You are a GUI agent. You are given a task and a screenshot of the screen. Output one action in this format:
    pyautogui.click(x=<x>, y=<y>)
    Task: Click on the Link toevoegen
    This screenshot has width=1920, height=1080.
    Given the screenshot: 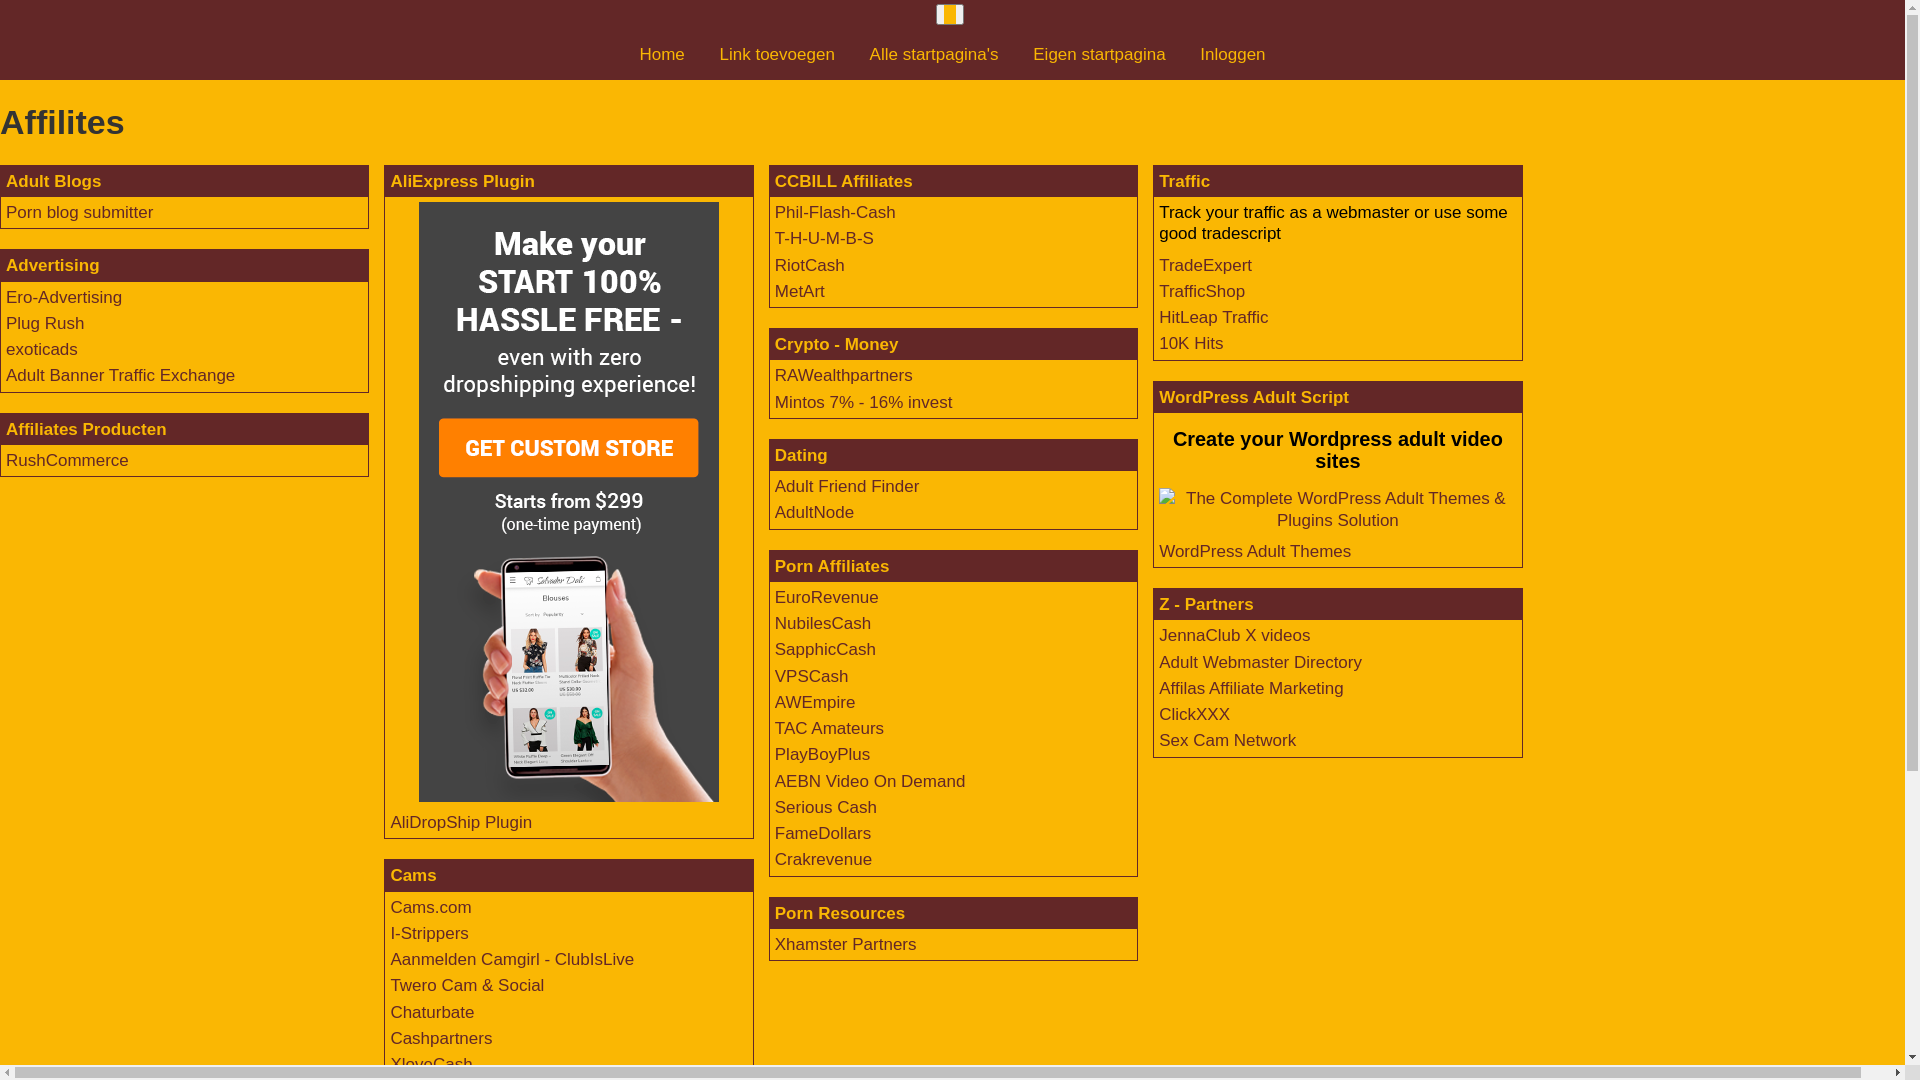 What is the action you would take?
    pyautogui.click(x=778, y=54)
    